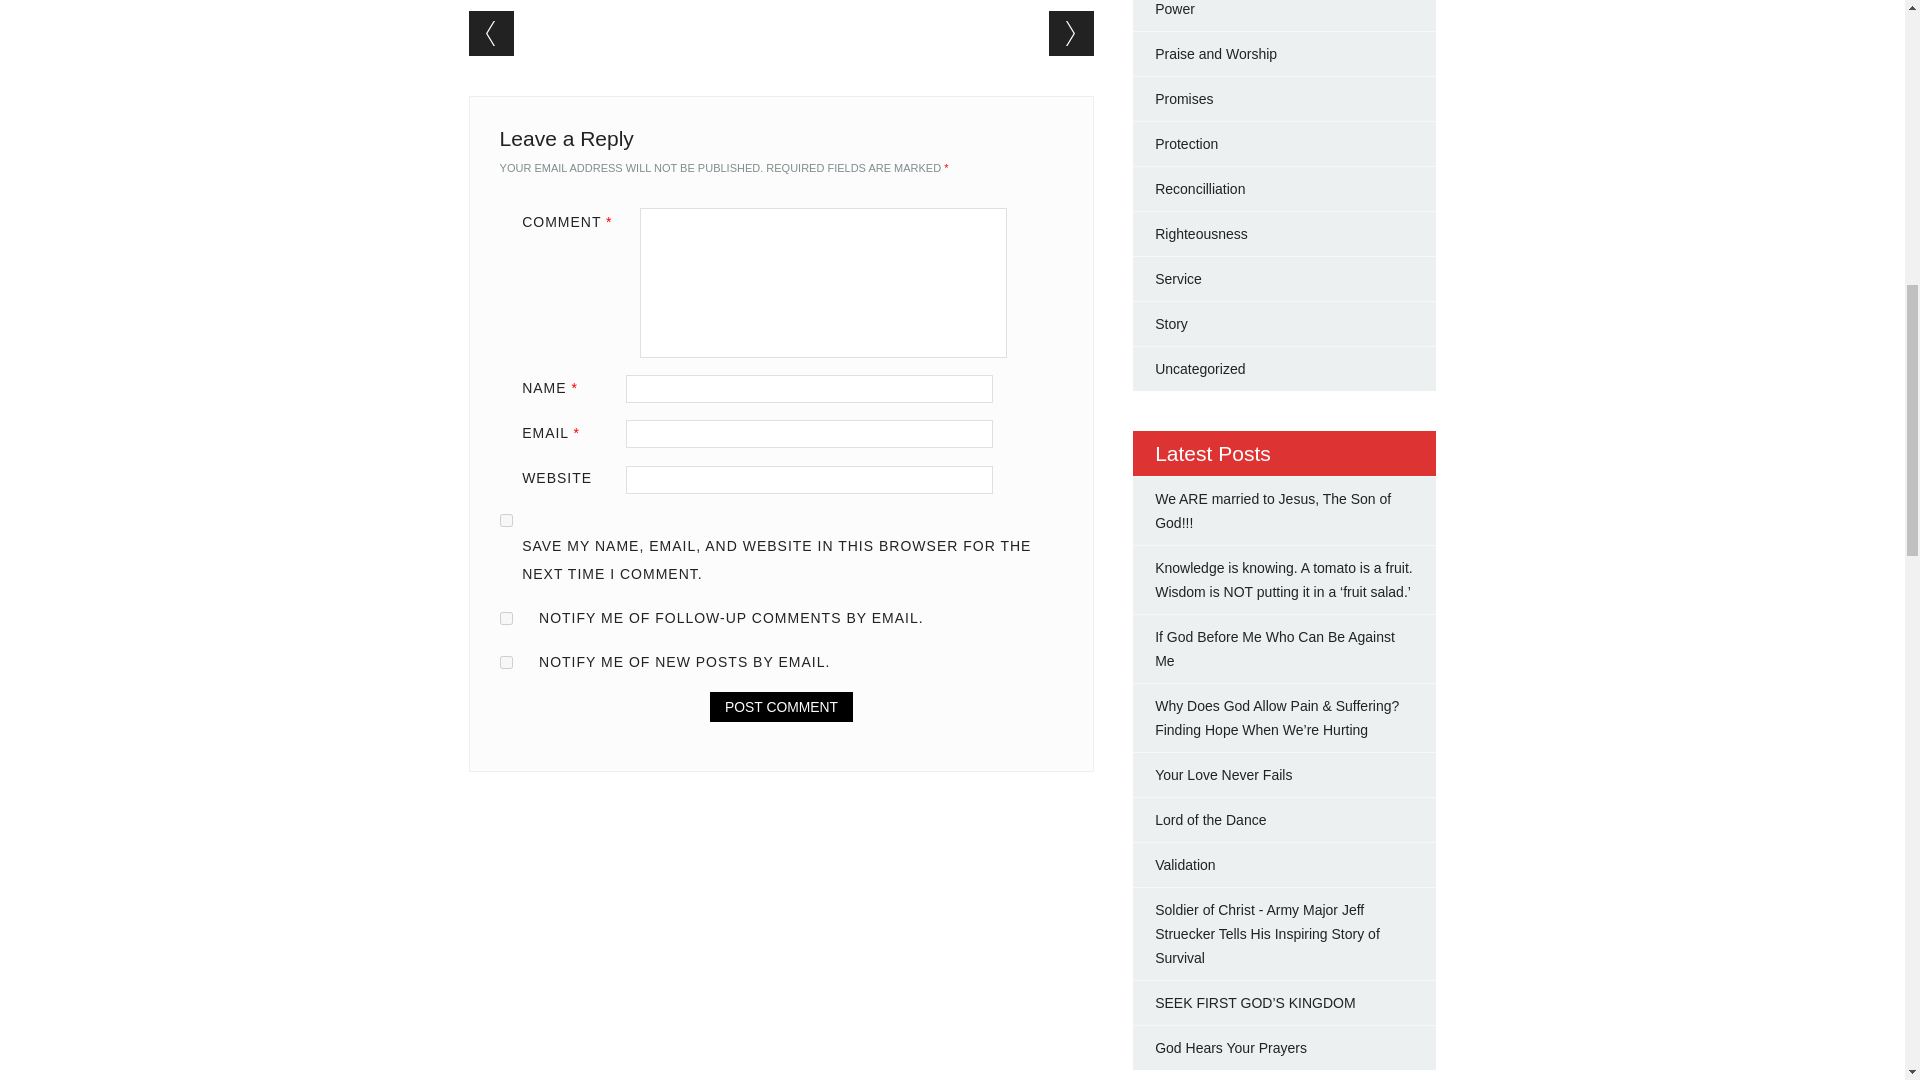 The height and width of the screenshot is (1080, 1920). What do you see at coordinates (1185, 864) in the screenshot?
I see `Look Validation` at bounding box center [1185, 864].